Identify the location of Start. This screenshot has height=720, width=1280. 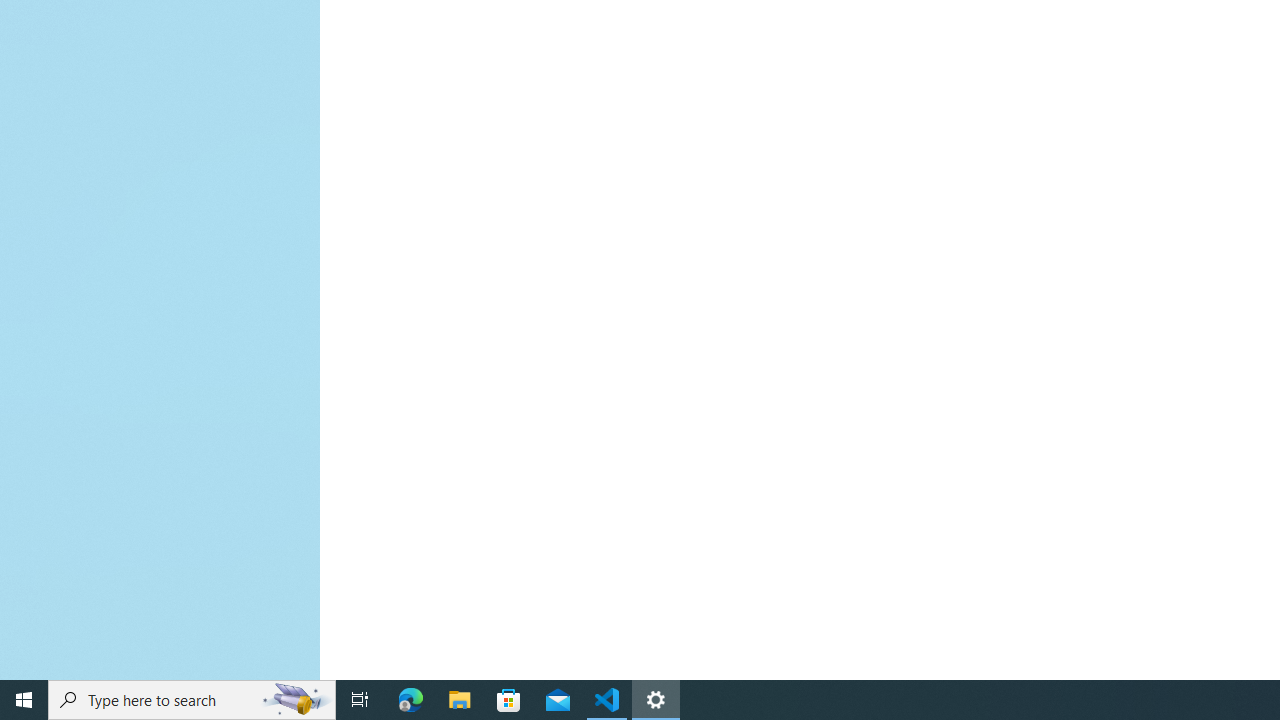
(24, 700).